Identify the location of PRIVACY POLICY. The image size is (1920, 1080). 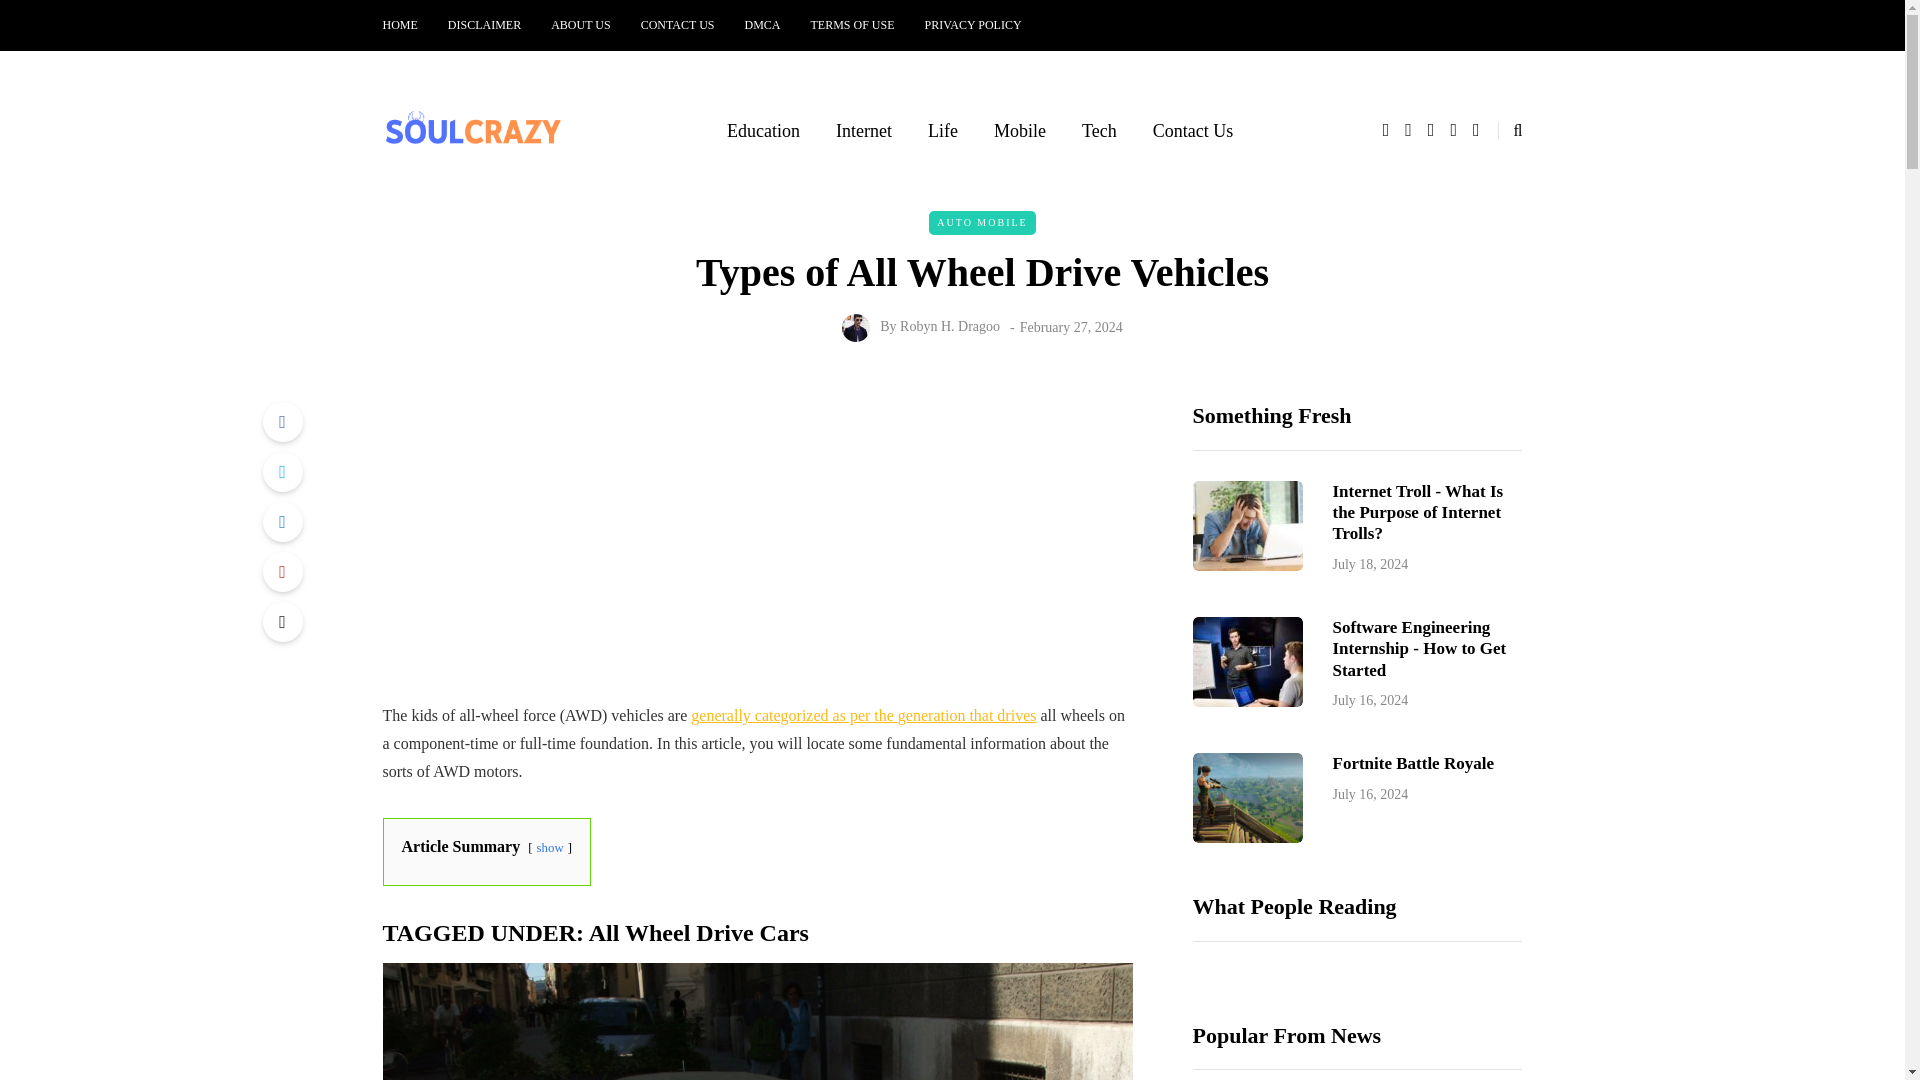
(973, 25).